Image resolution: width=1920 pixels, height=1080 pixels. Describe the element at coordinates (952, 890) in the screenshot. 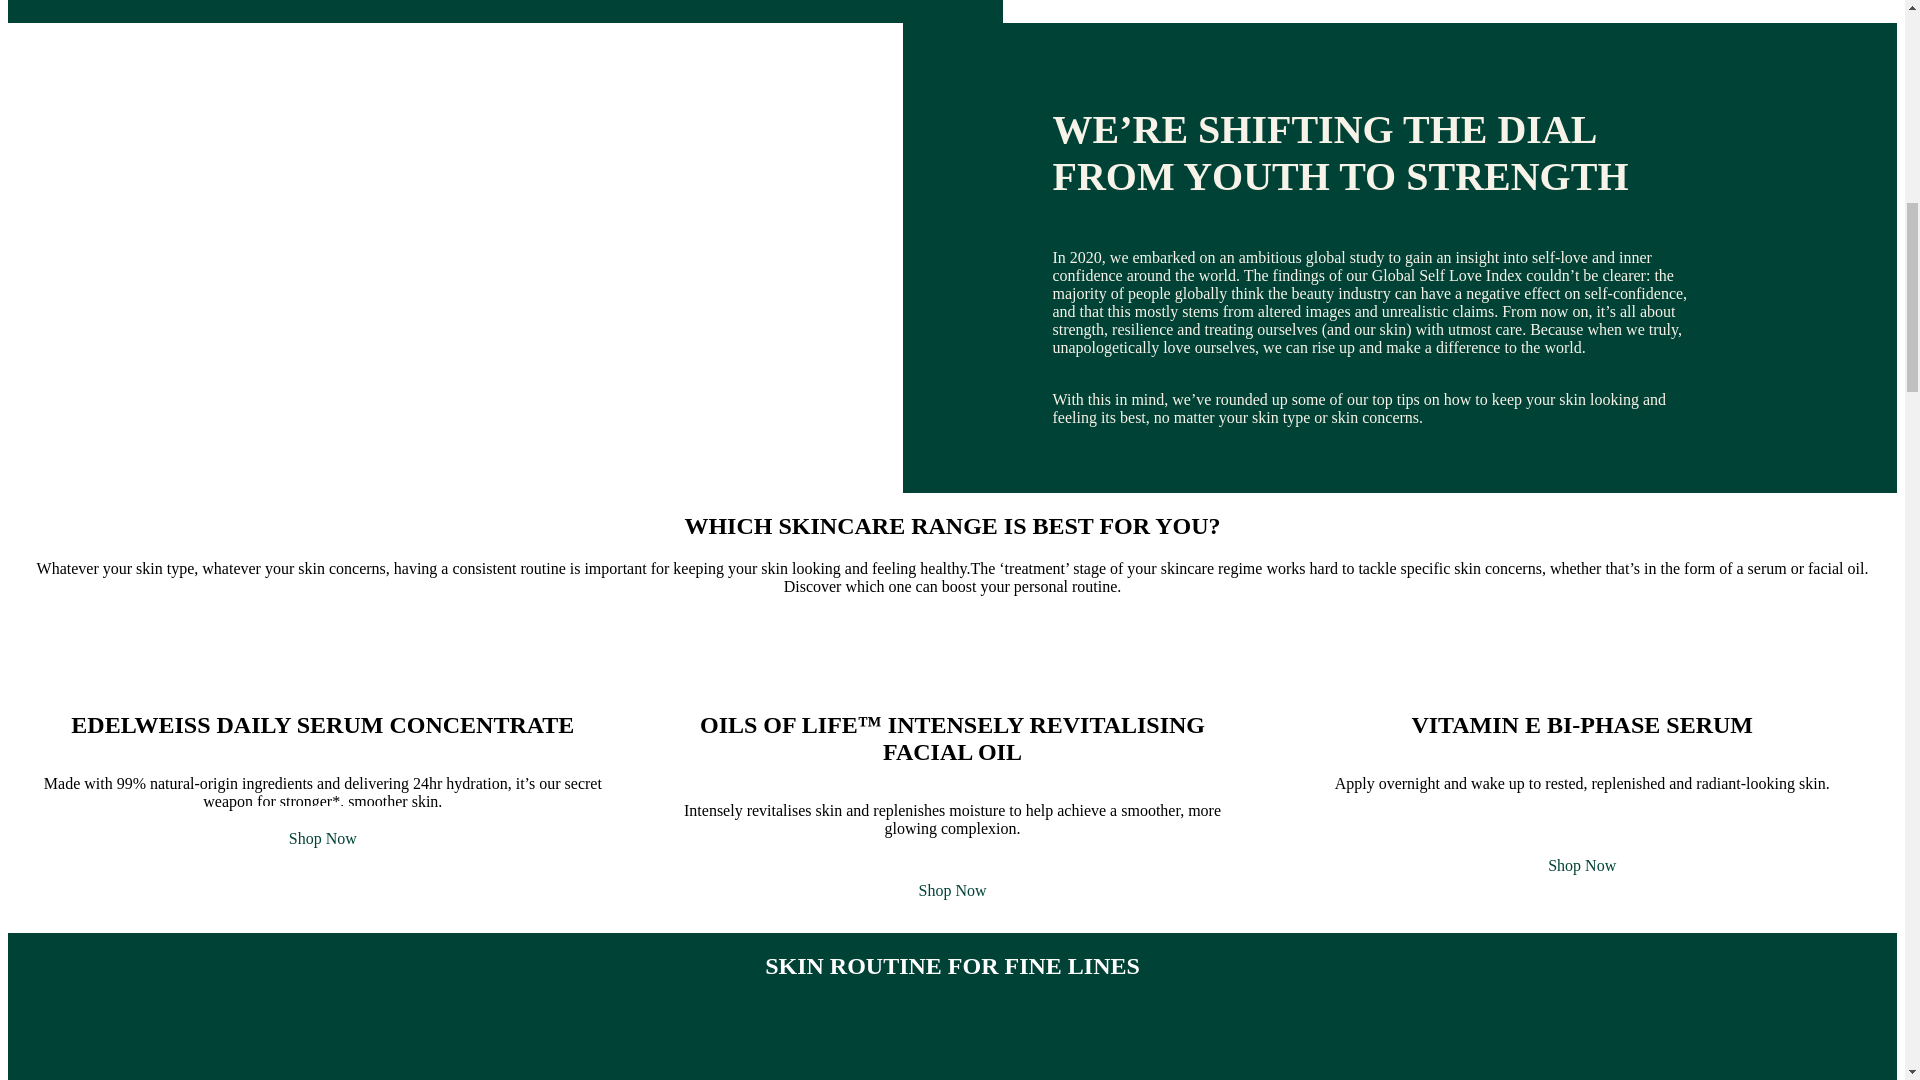

I see `Shop Now` at that location.